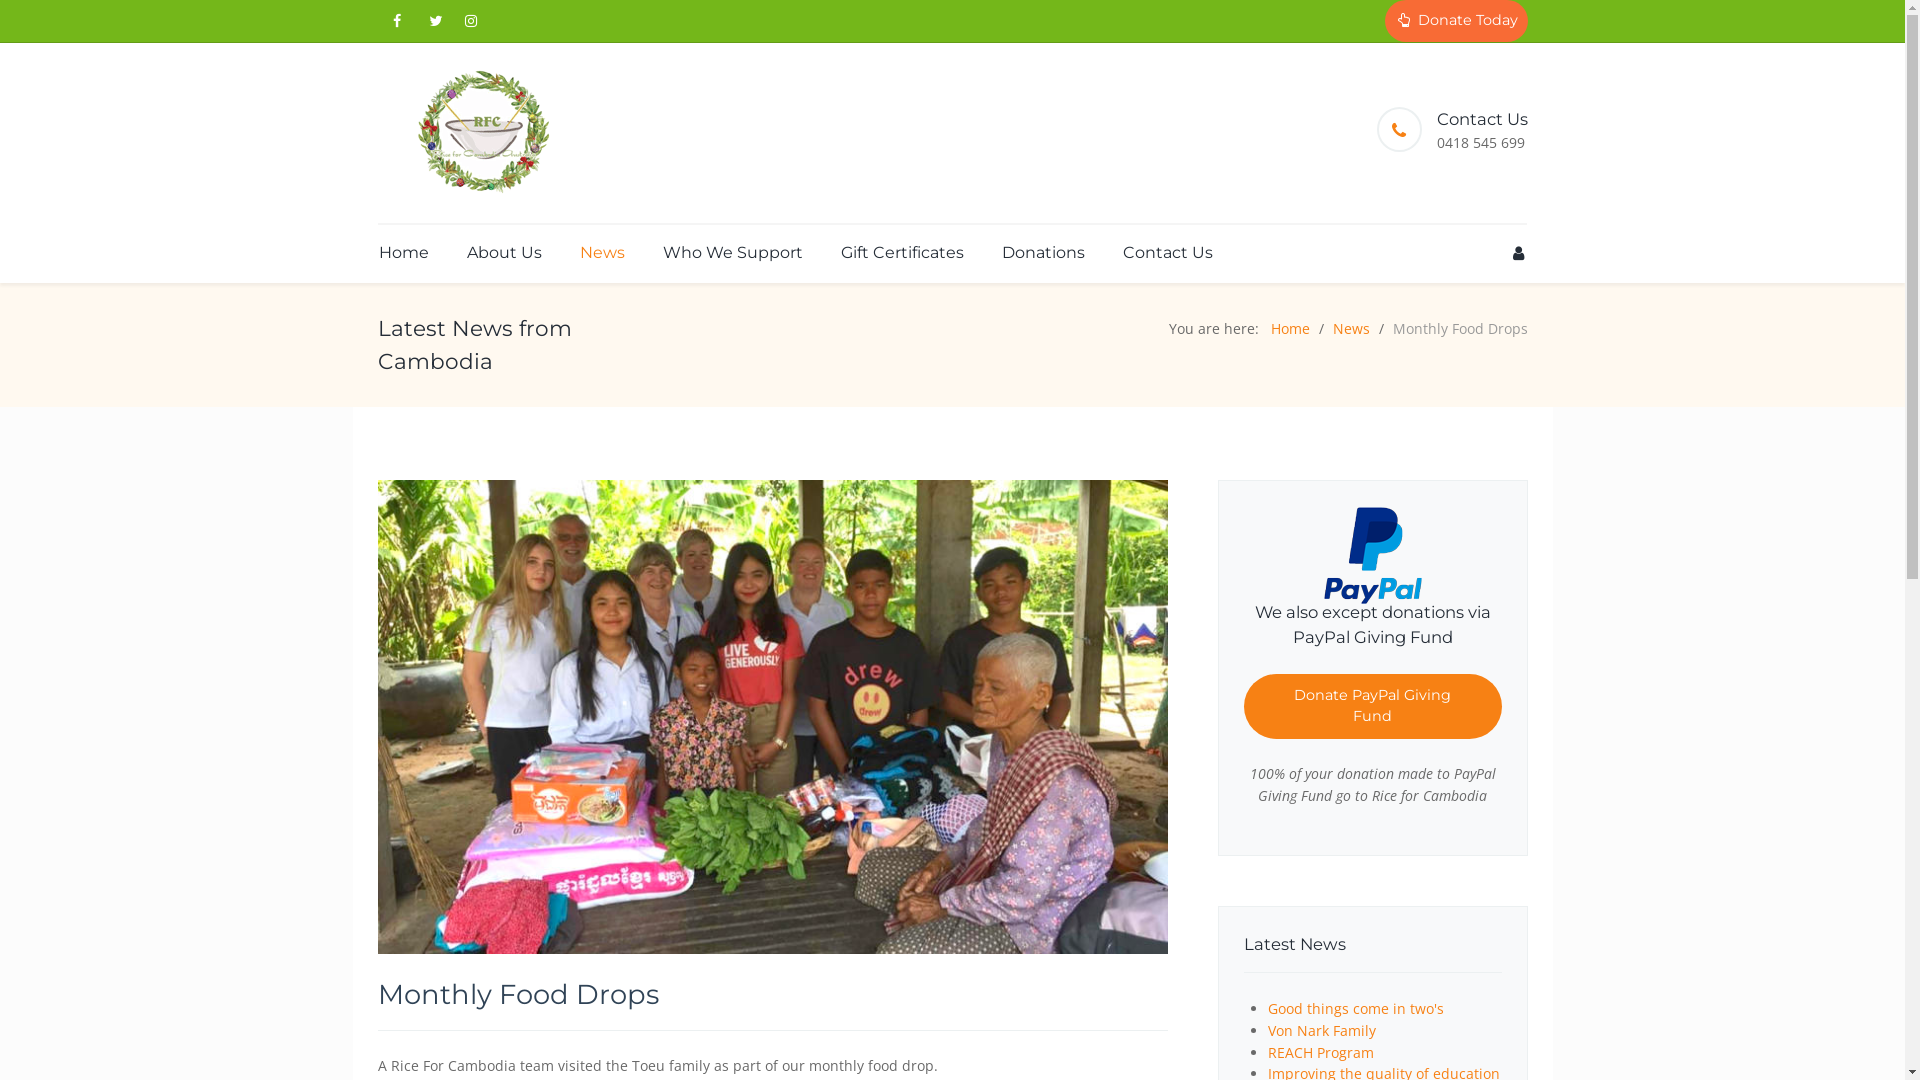 This screenshot has height=1080, width=1920. I want to click on News, so click(602, 252).